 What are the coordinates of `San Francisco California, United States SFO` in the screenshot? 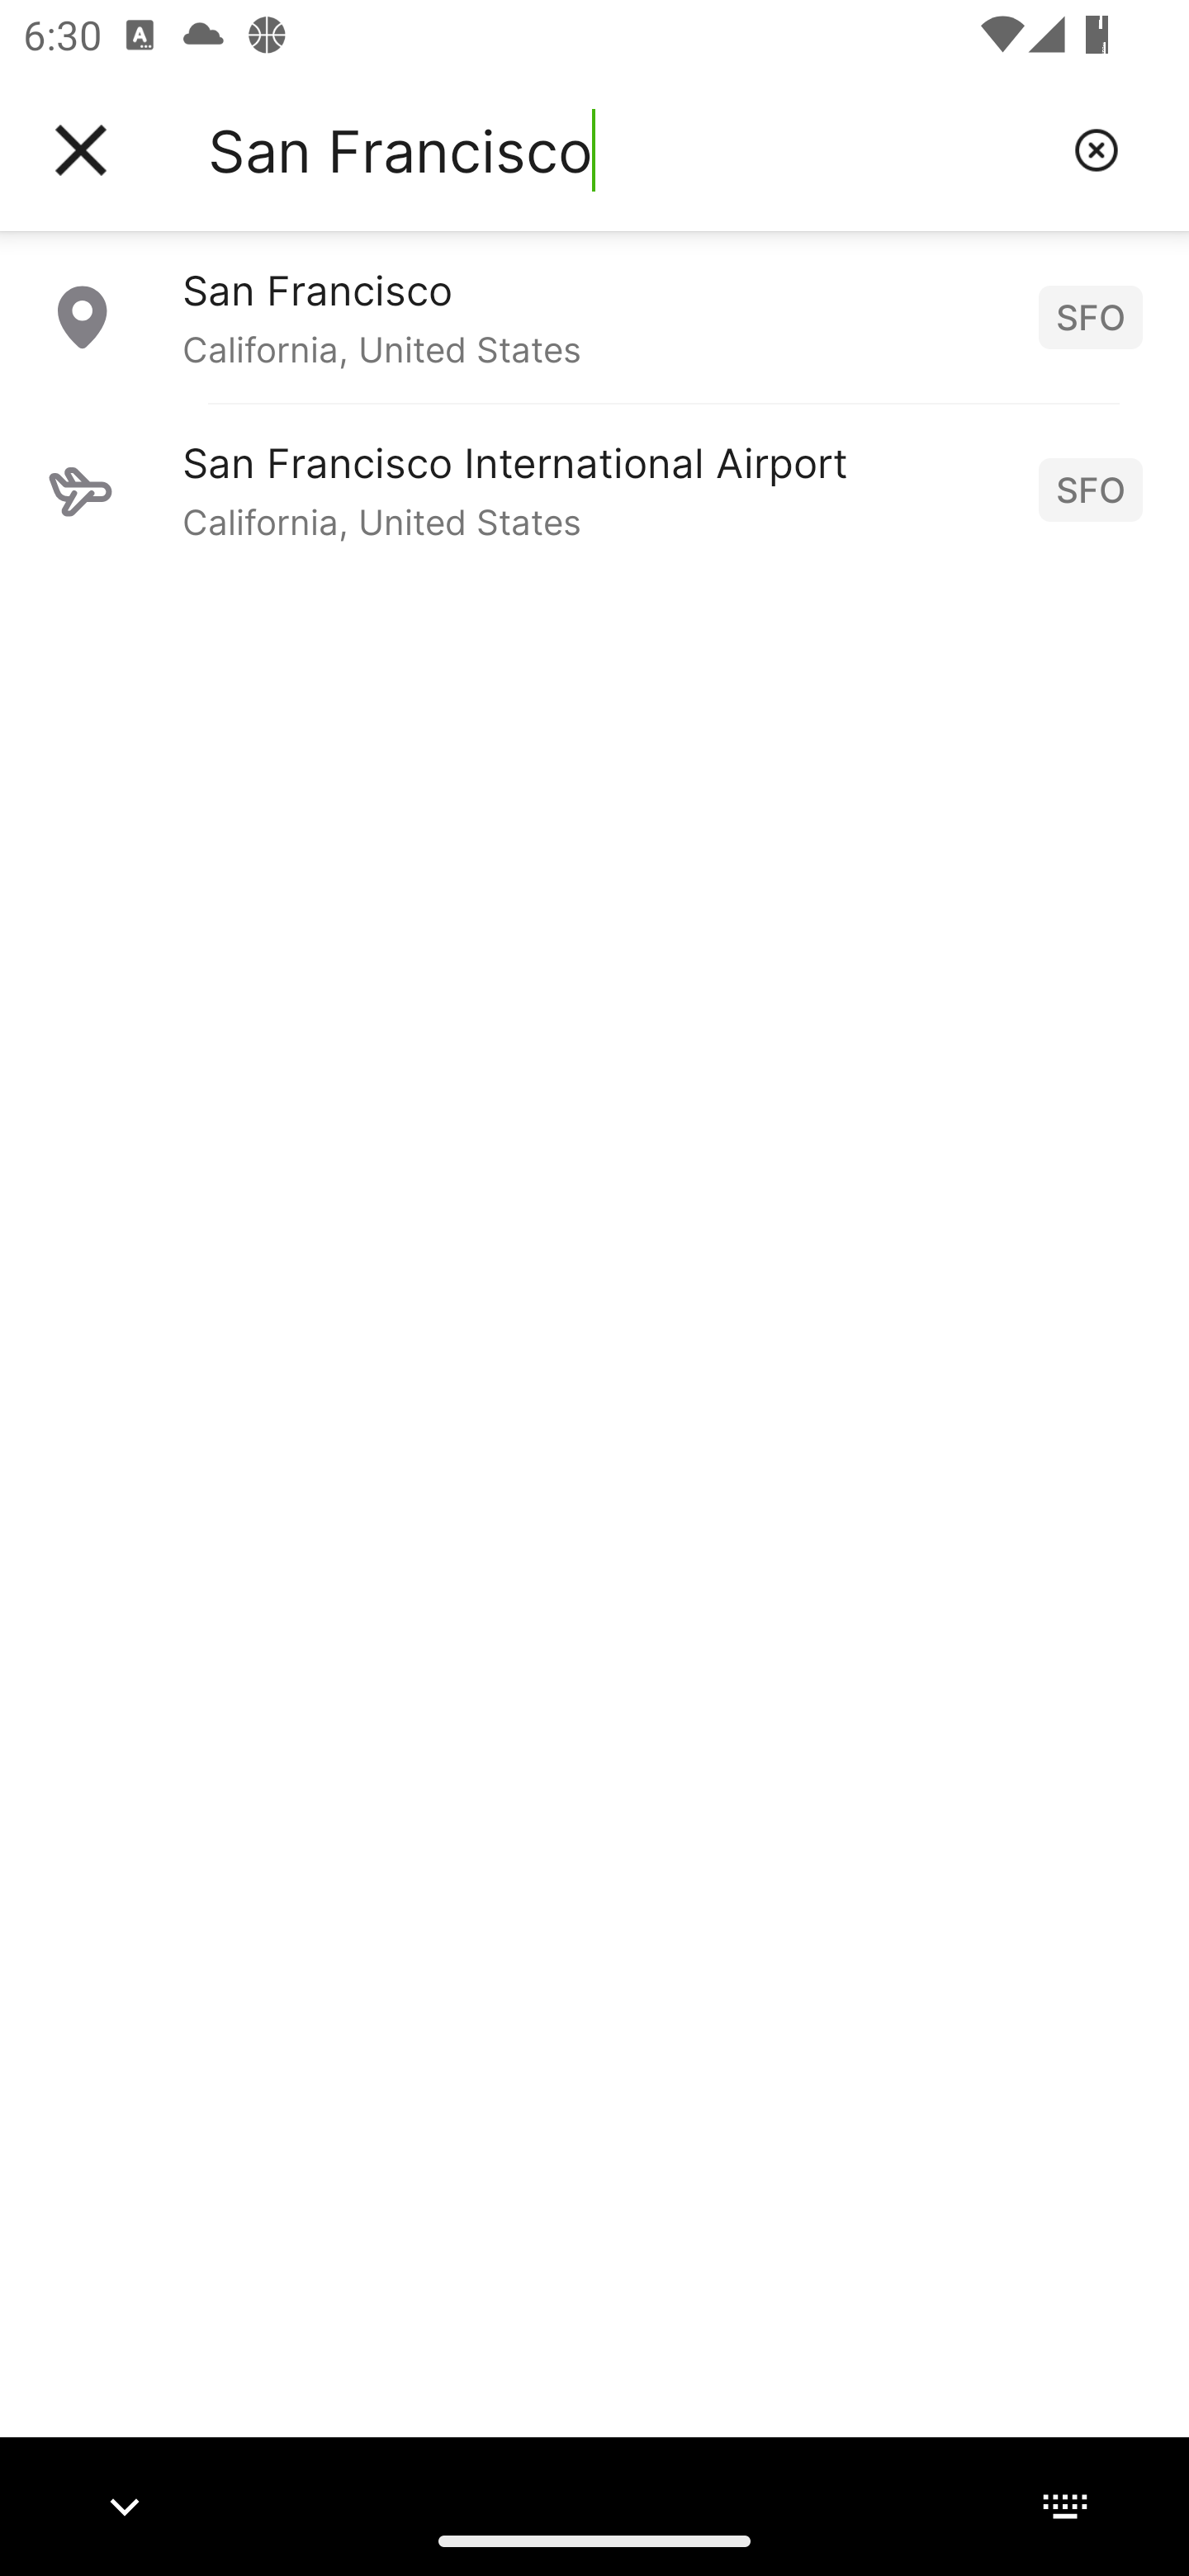 It's located at (594, 316).